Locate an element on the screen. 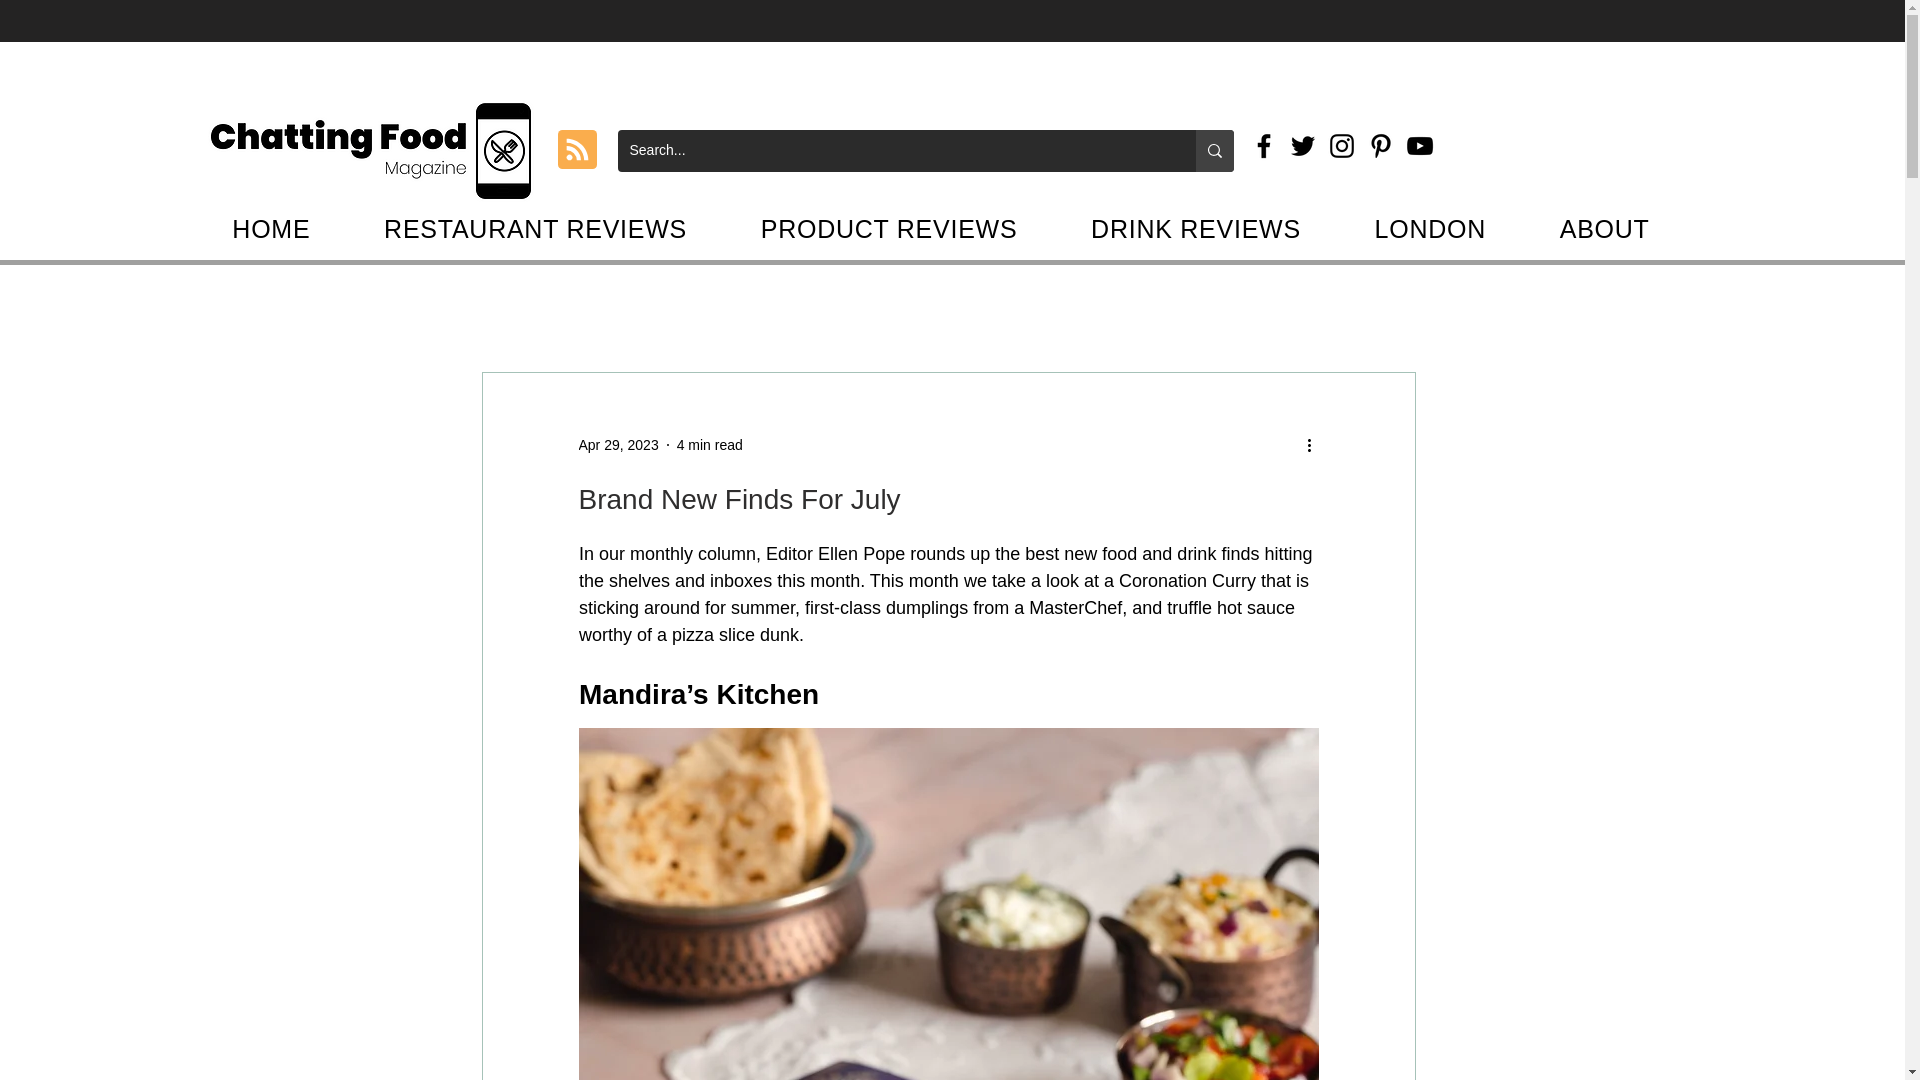 This screenshot has height=1080, width=1920. DRINK REVIEWS is located at coordinates (1196, 229).